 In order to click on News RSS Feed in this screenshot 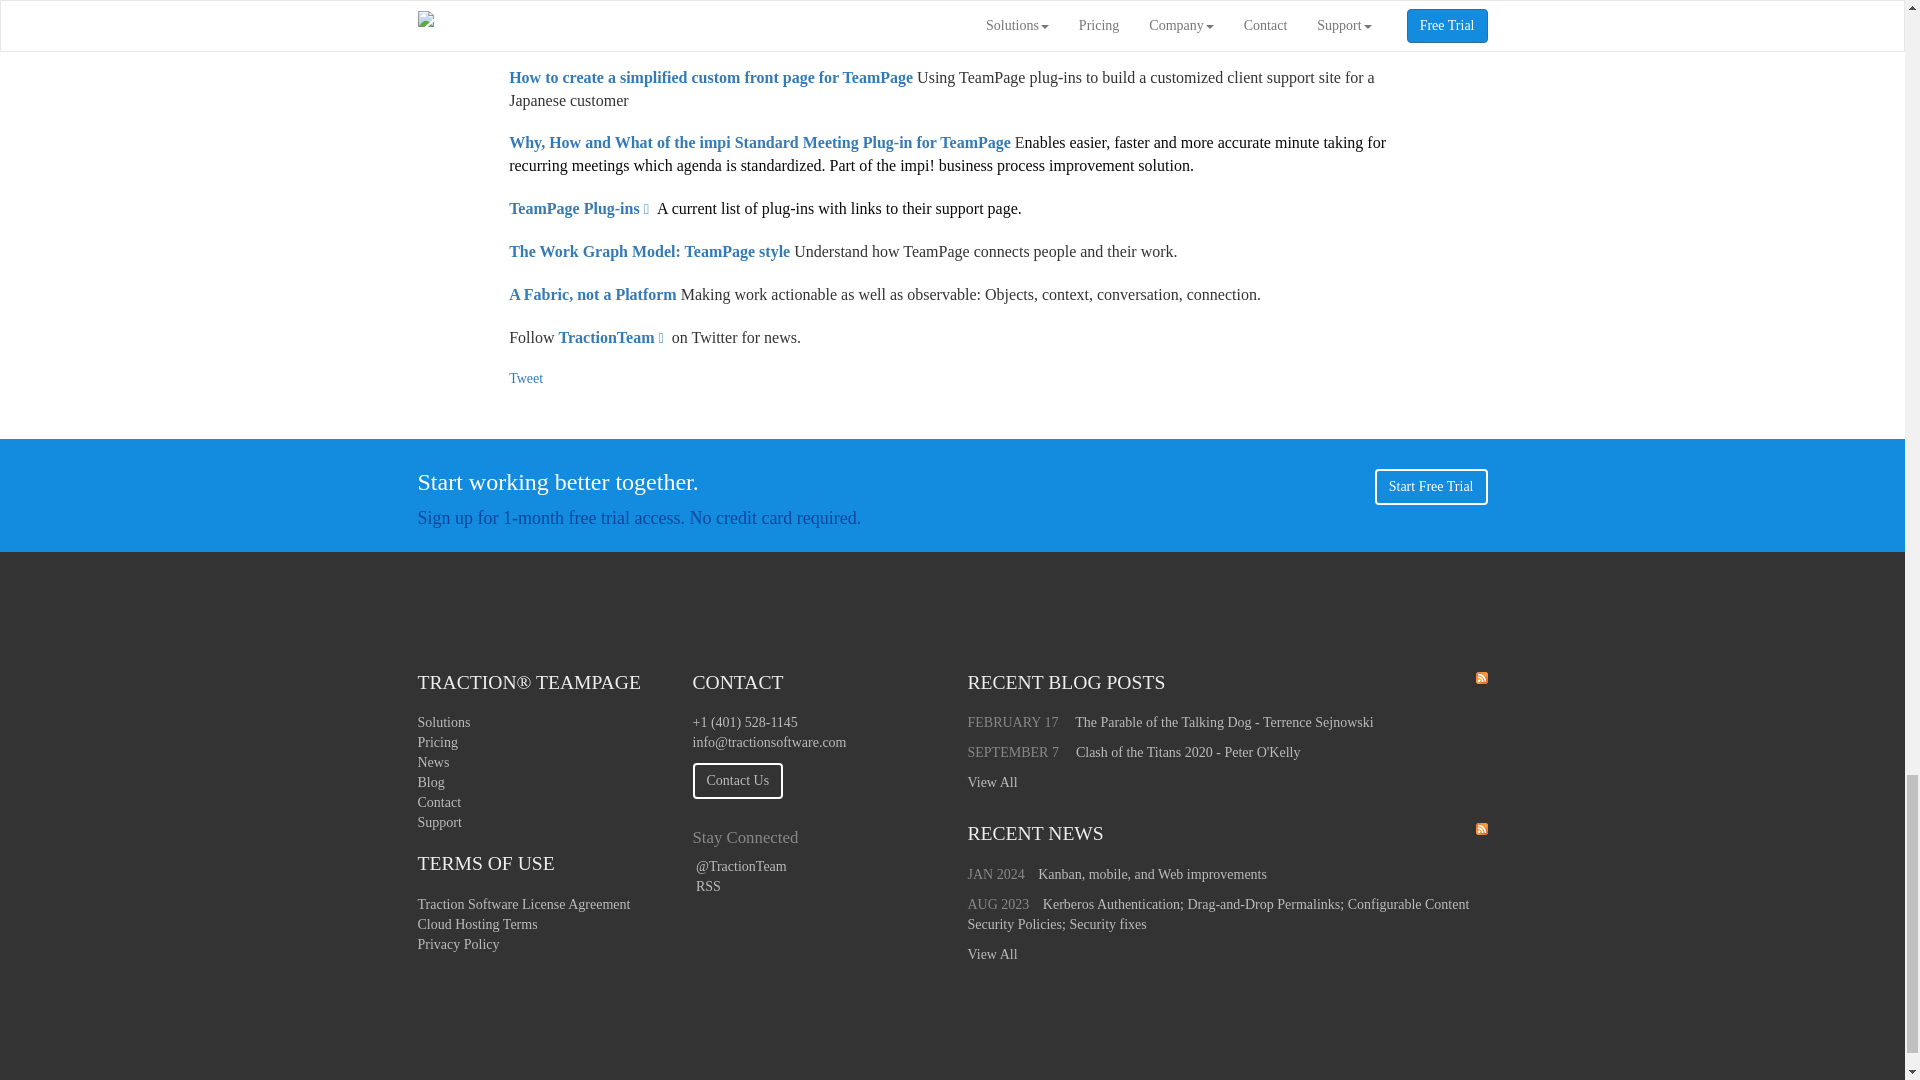, I will do `click(1482, 828)`.